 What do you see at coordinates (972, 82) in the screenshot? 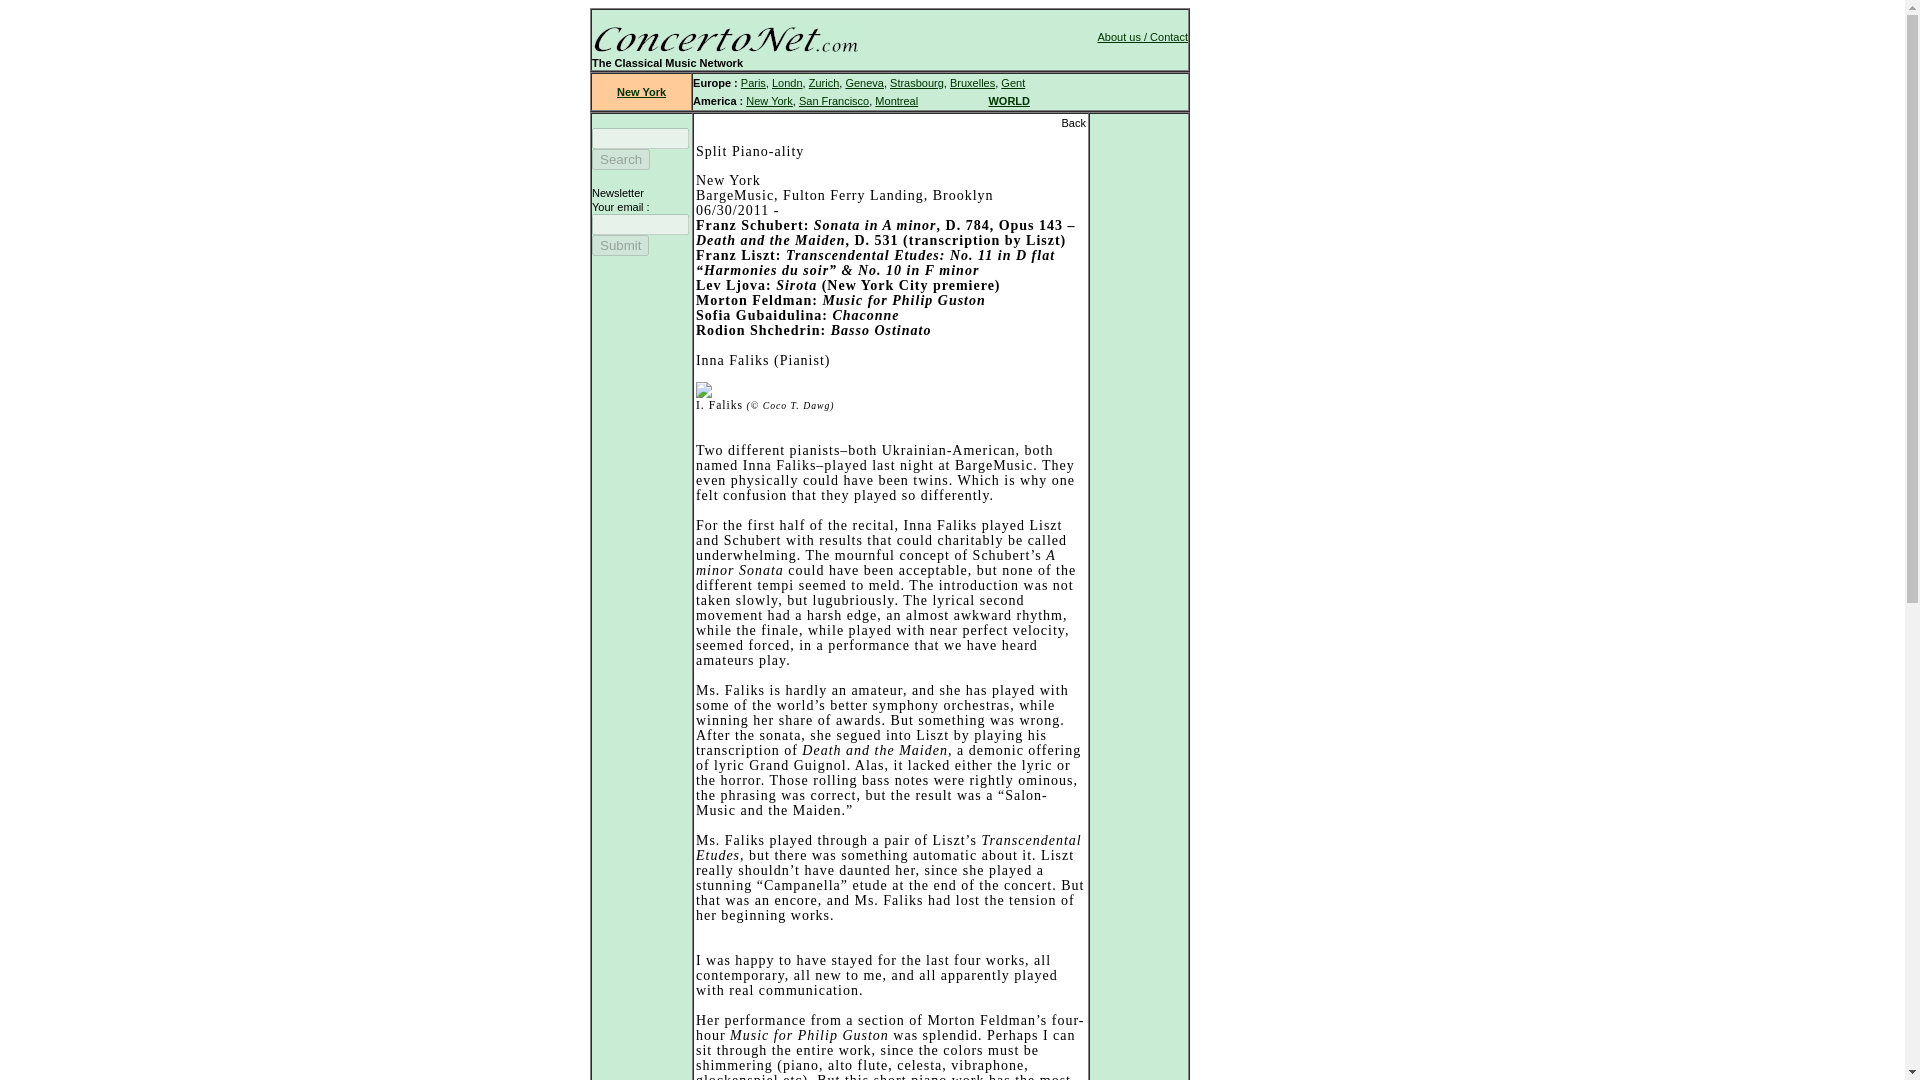
I see `Bruxelles` at bounding box center [972, 82].